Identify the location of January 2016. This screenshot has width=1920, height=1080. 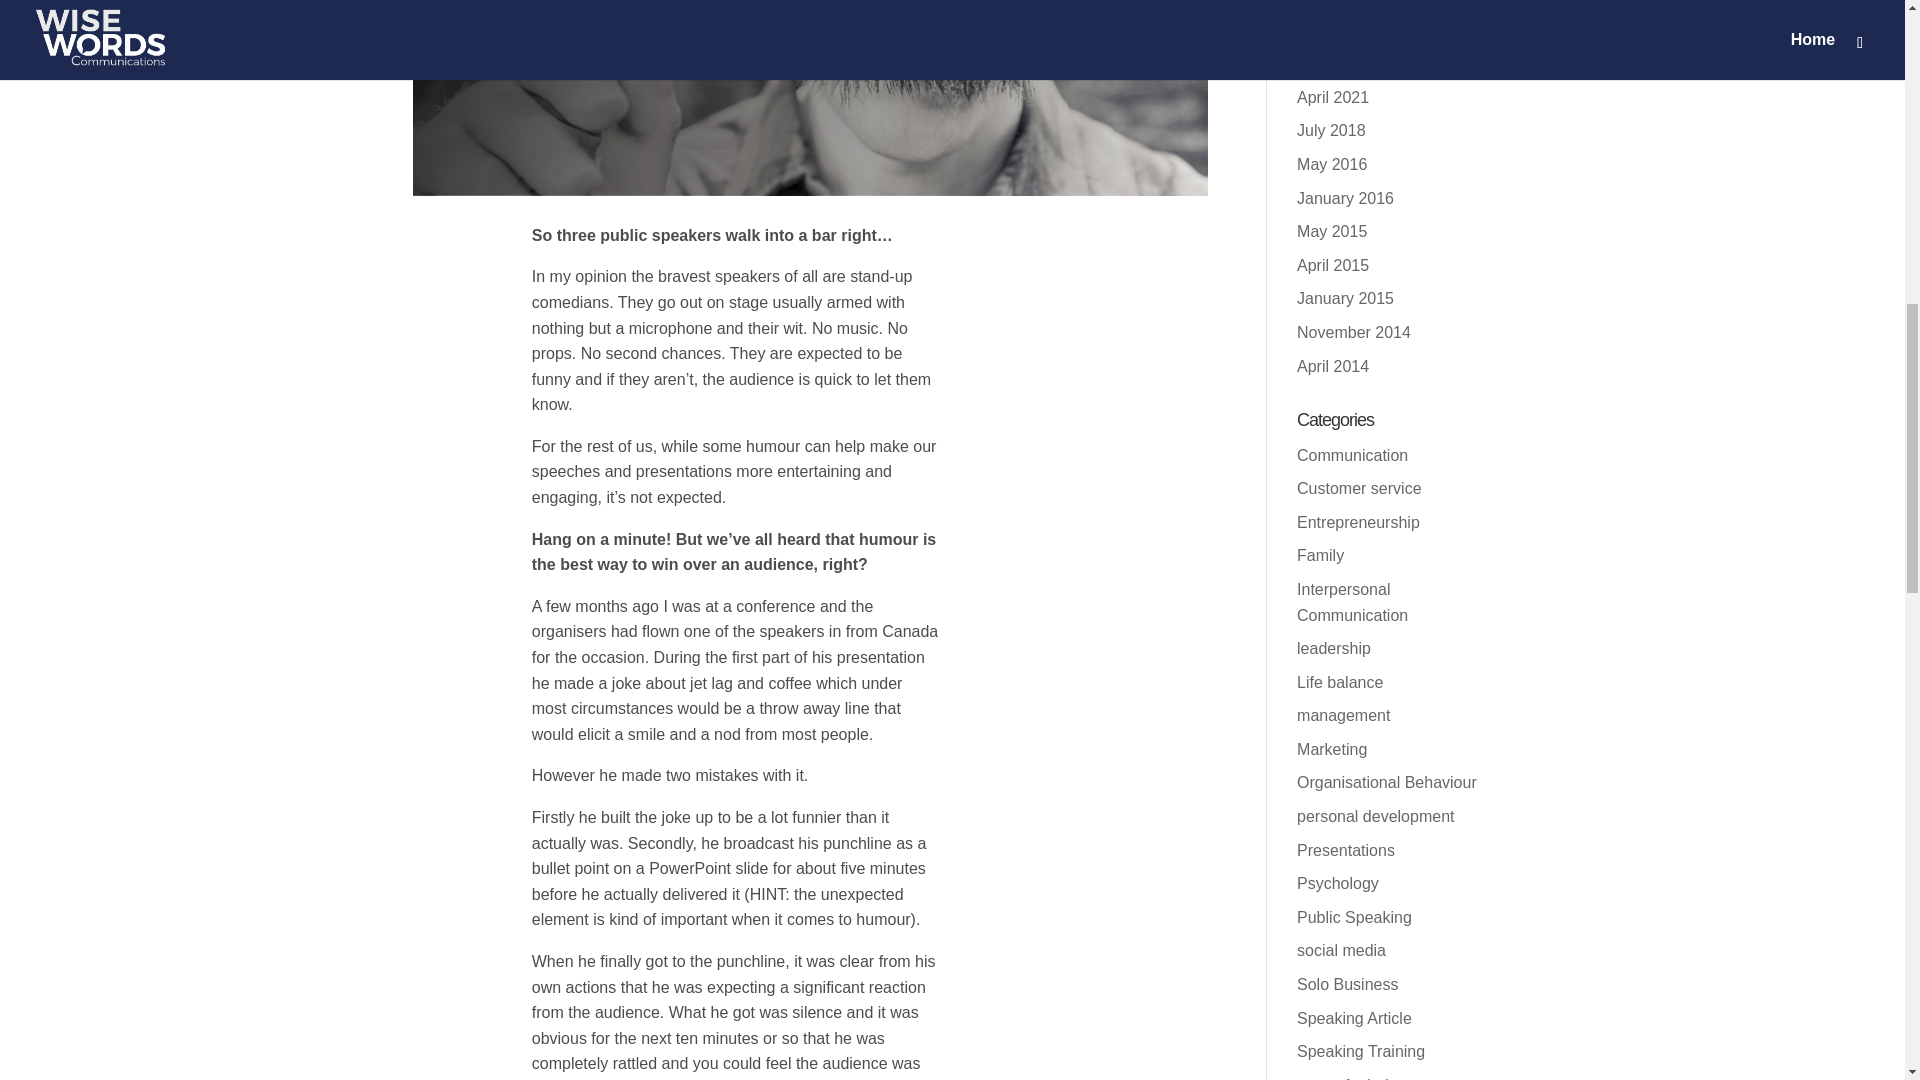
(1345, 198).